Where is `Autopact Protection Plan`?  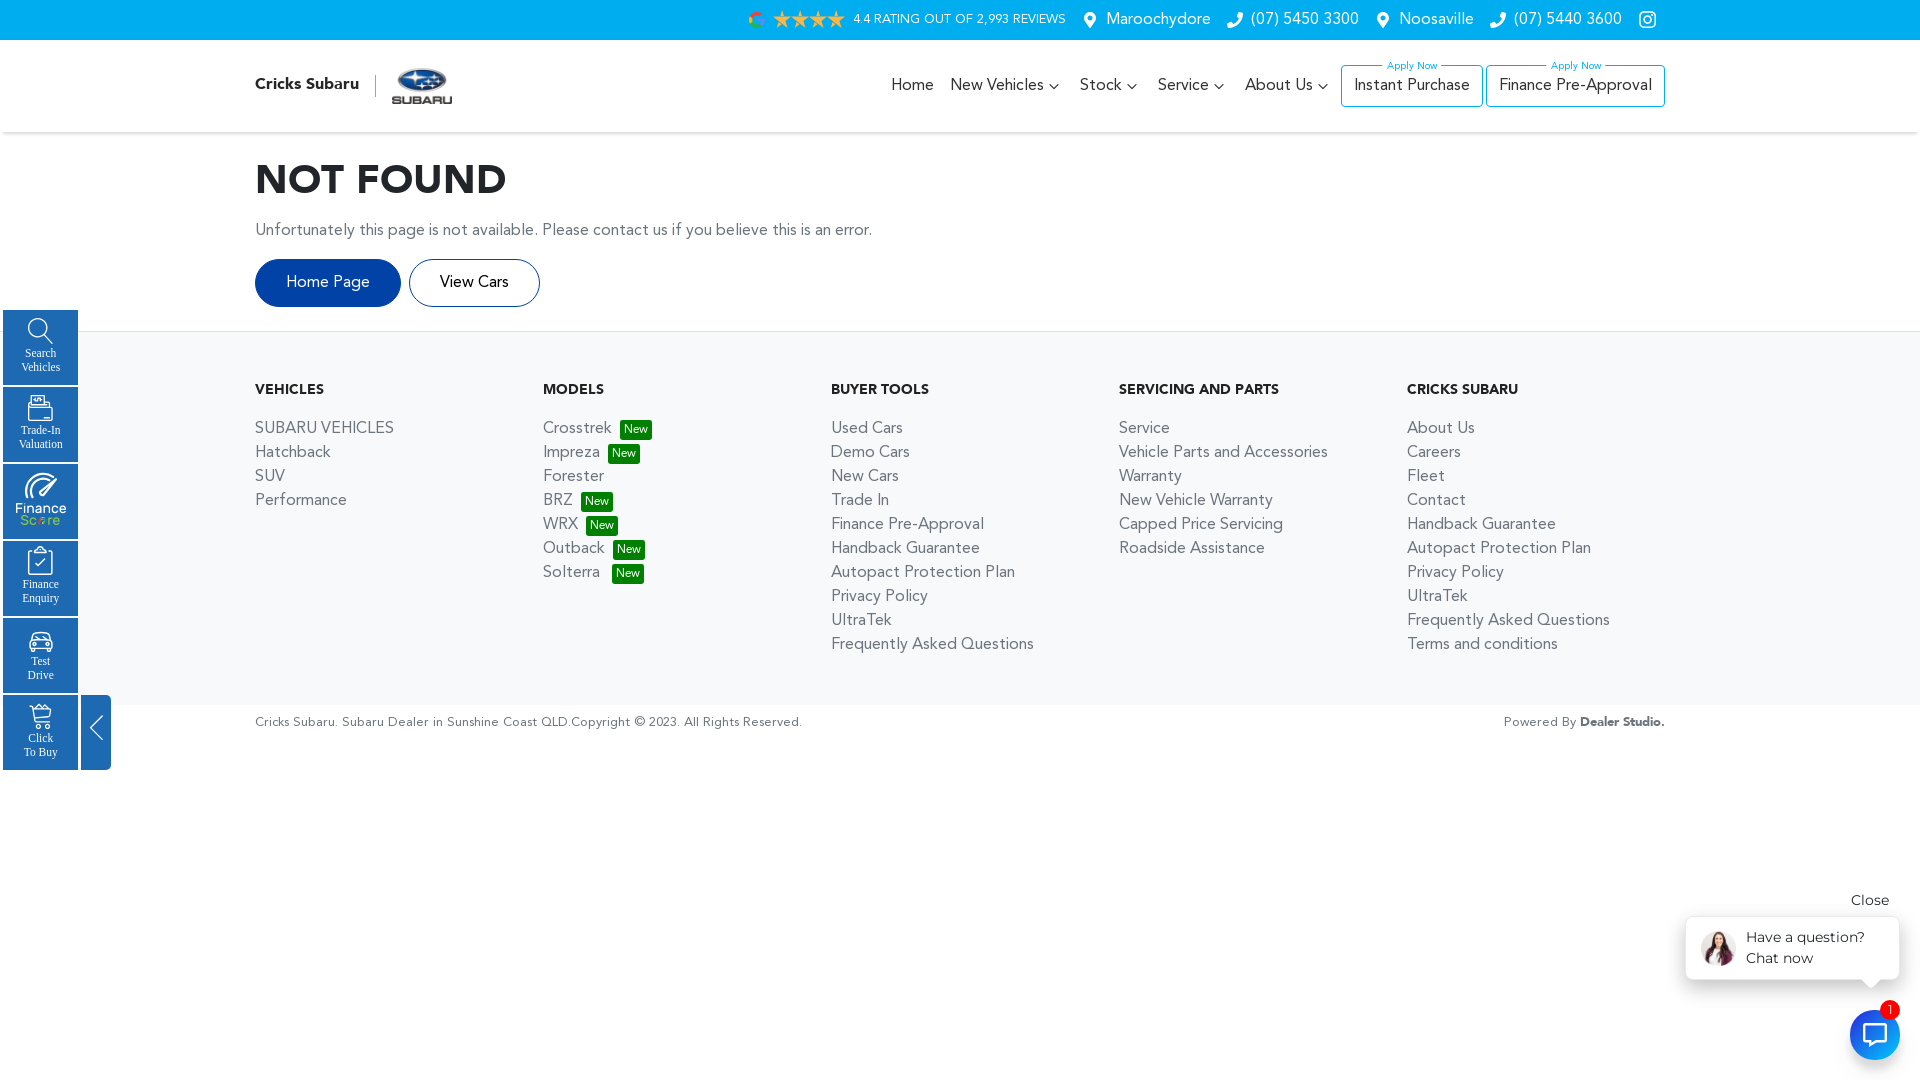
Autopact Protection Plan is located at coordinates (923, 573).